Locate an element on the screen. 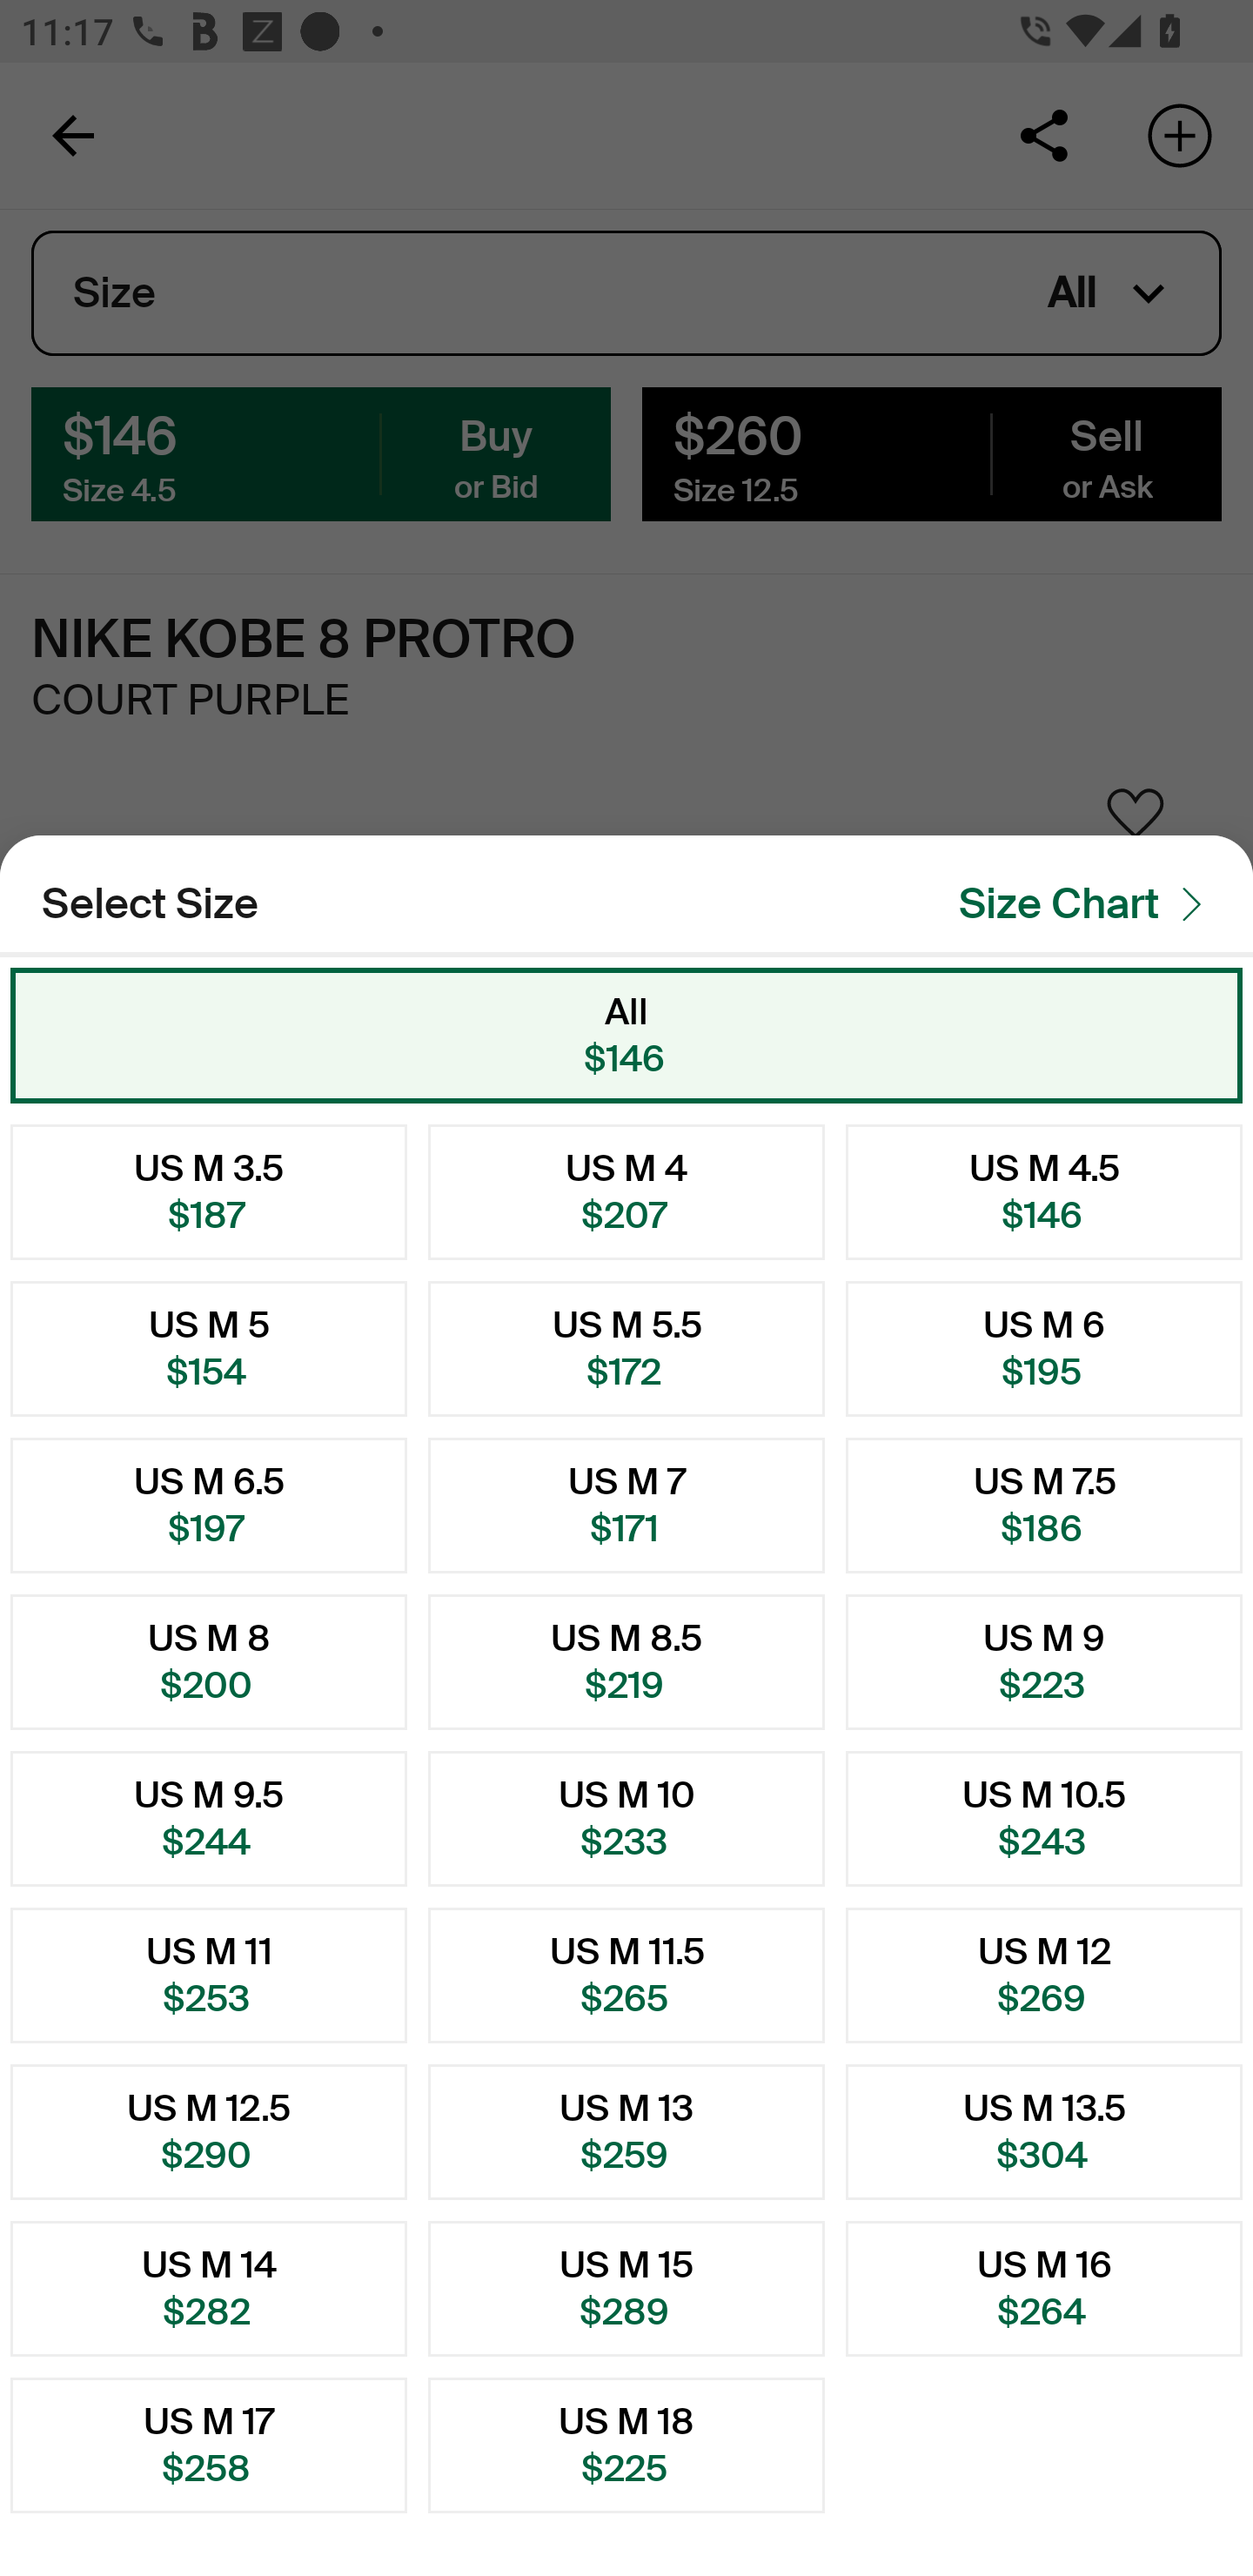 This screenshot has height=2576, width=1253. US M 12 $269 is located at coordinates (1044, 1976).